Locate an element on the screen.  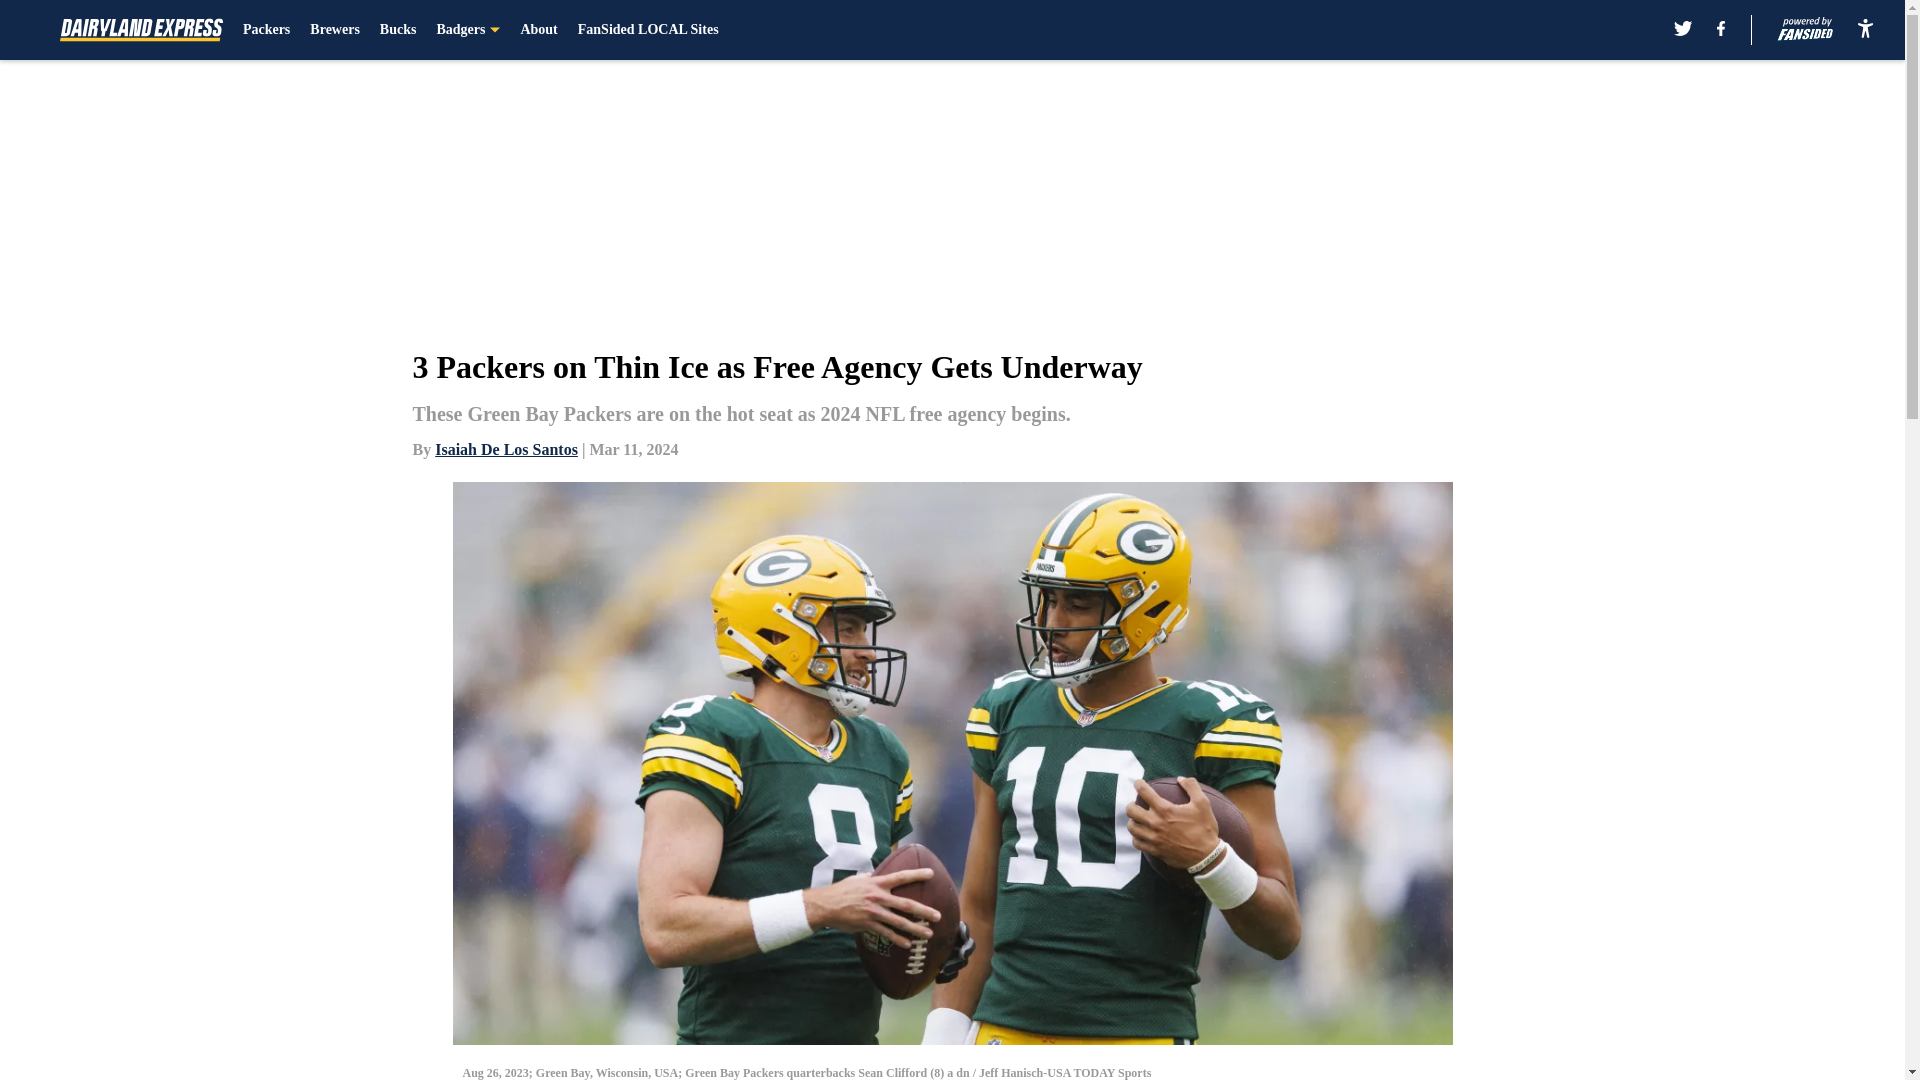
Packers is located at coordinates (266, 30).